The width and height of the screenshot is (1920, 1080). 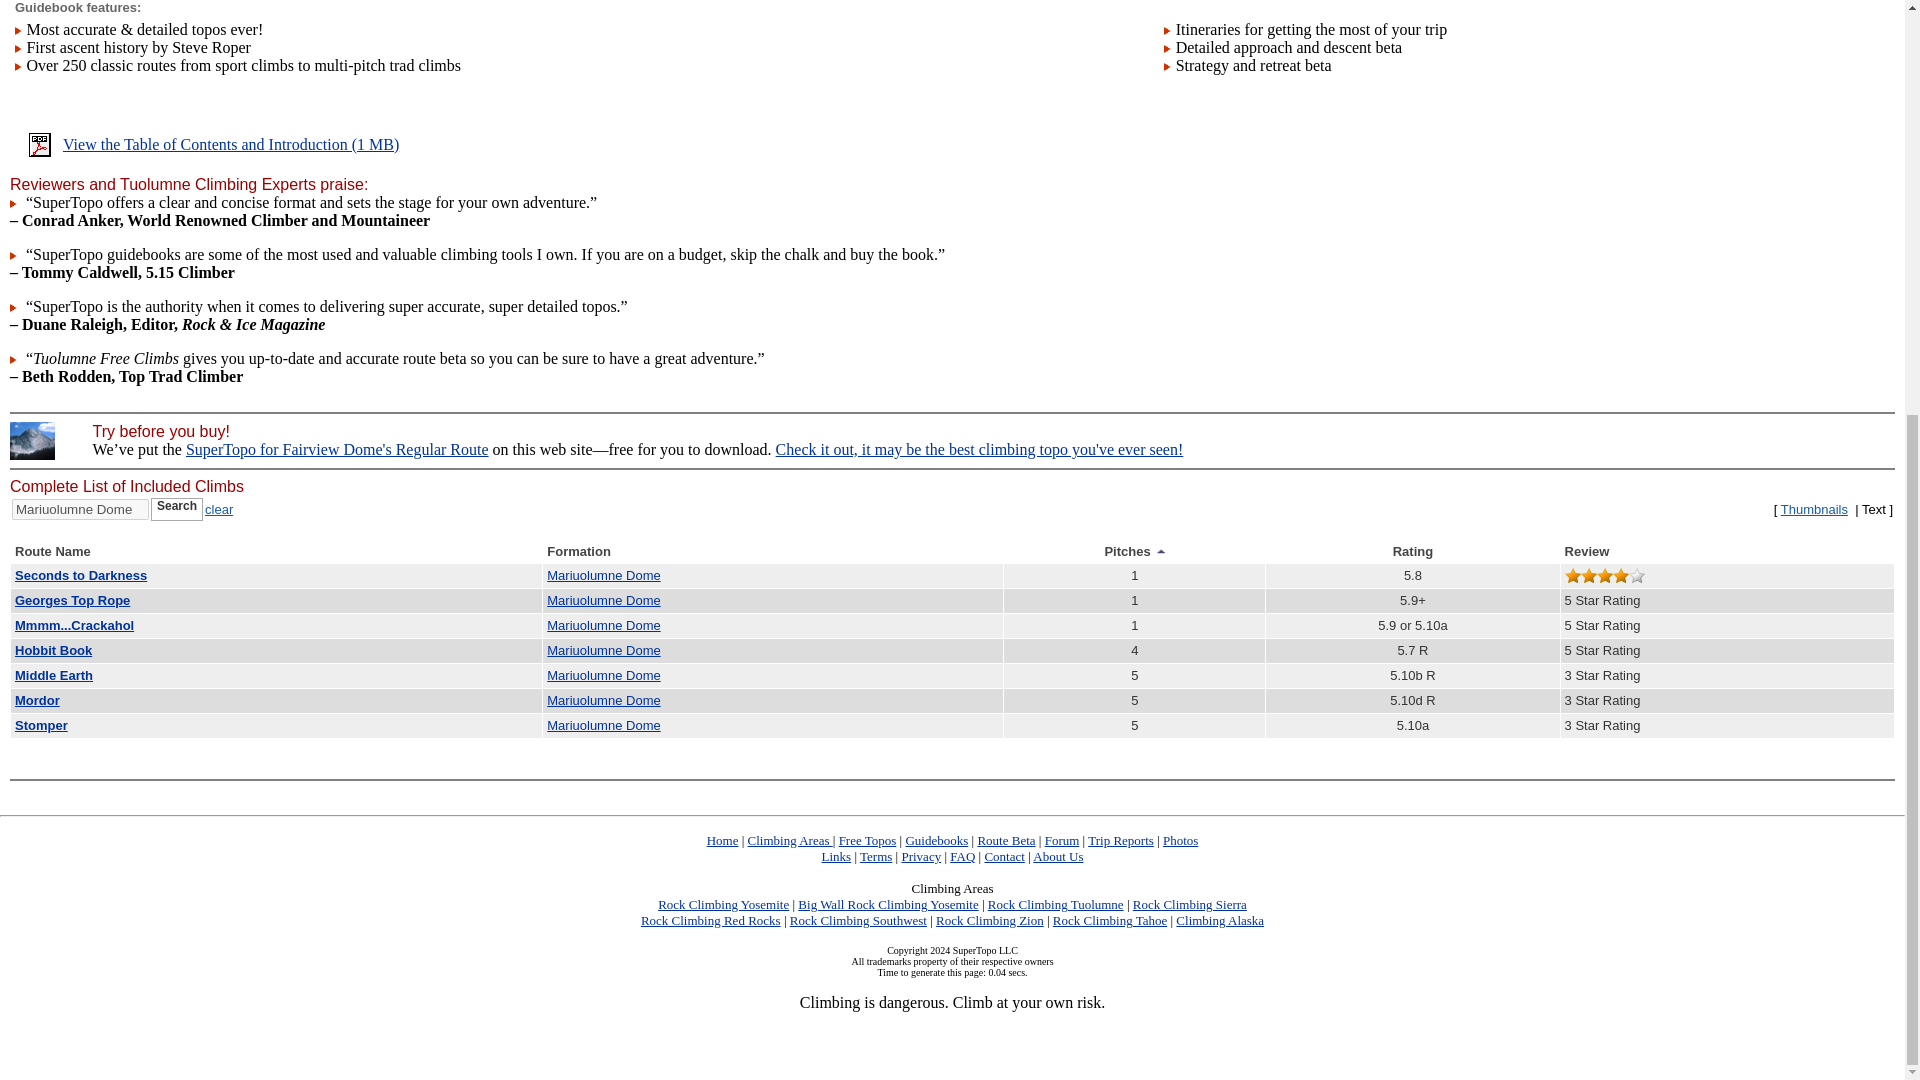 I want to click on Georges Top Rope, so click(x=72, y=600).